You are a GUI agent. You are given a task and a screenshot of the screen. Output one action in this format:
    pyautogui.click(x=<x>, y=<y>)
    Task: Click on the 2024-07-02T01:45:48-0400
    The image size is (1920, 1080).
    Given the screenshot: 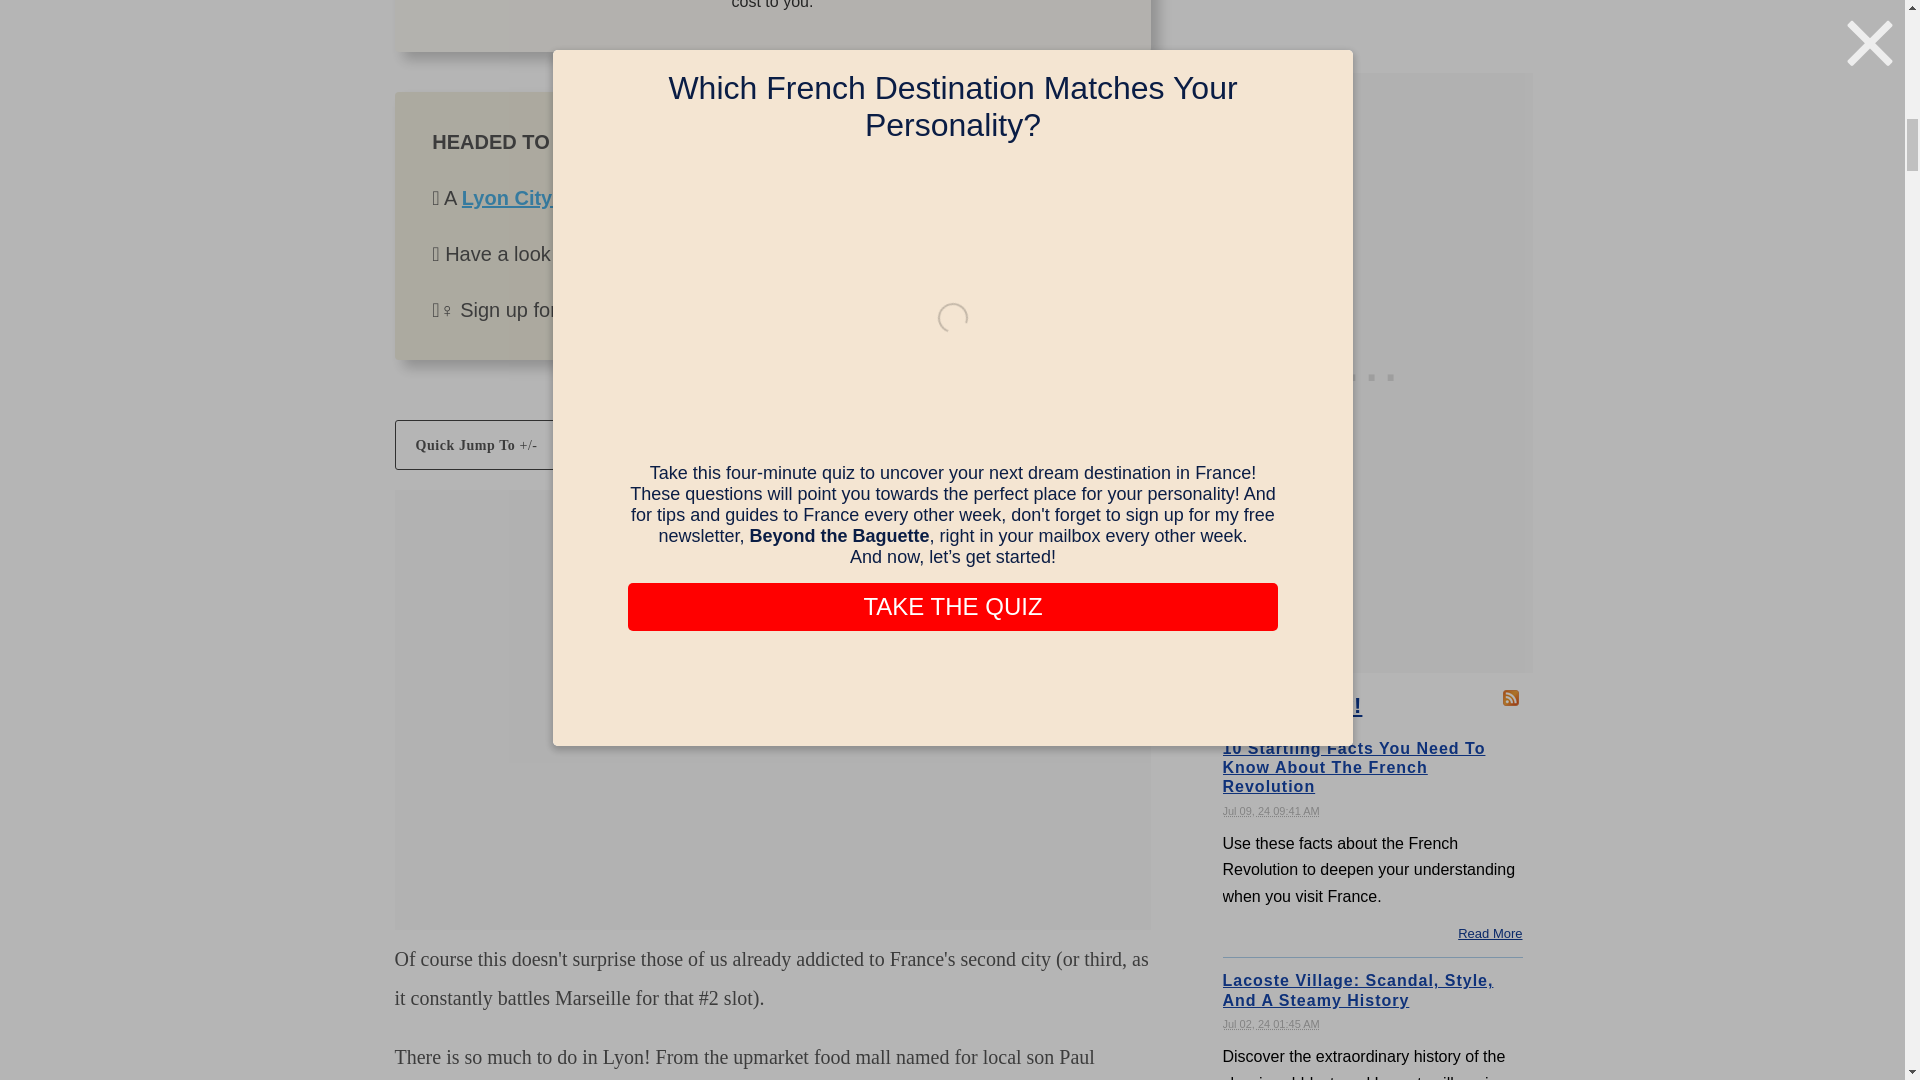 What is the action you would take?
    pyautogui.click(x=1270, y=1024)
    